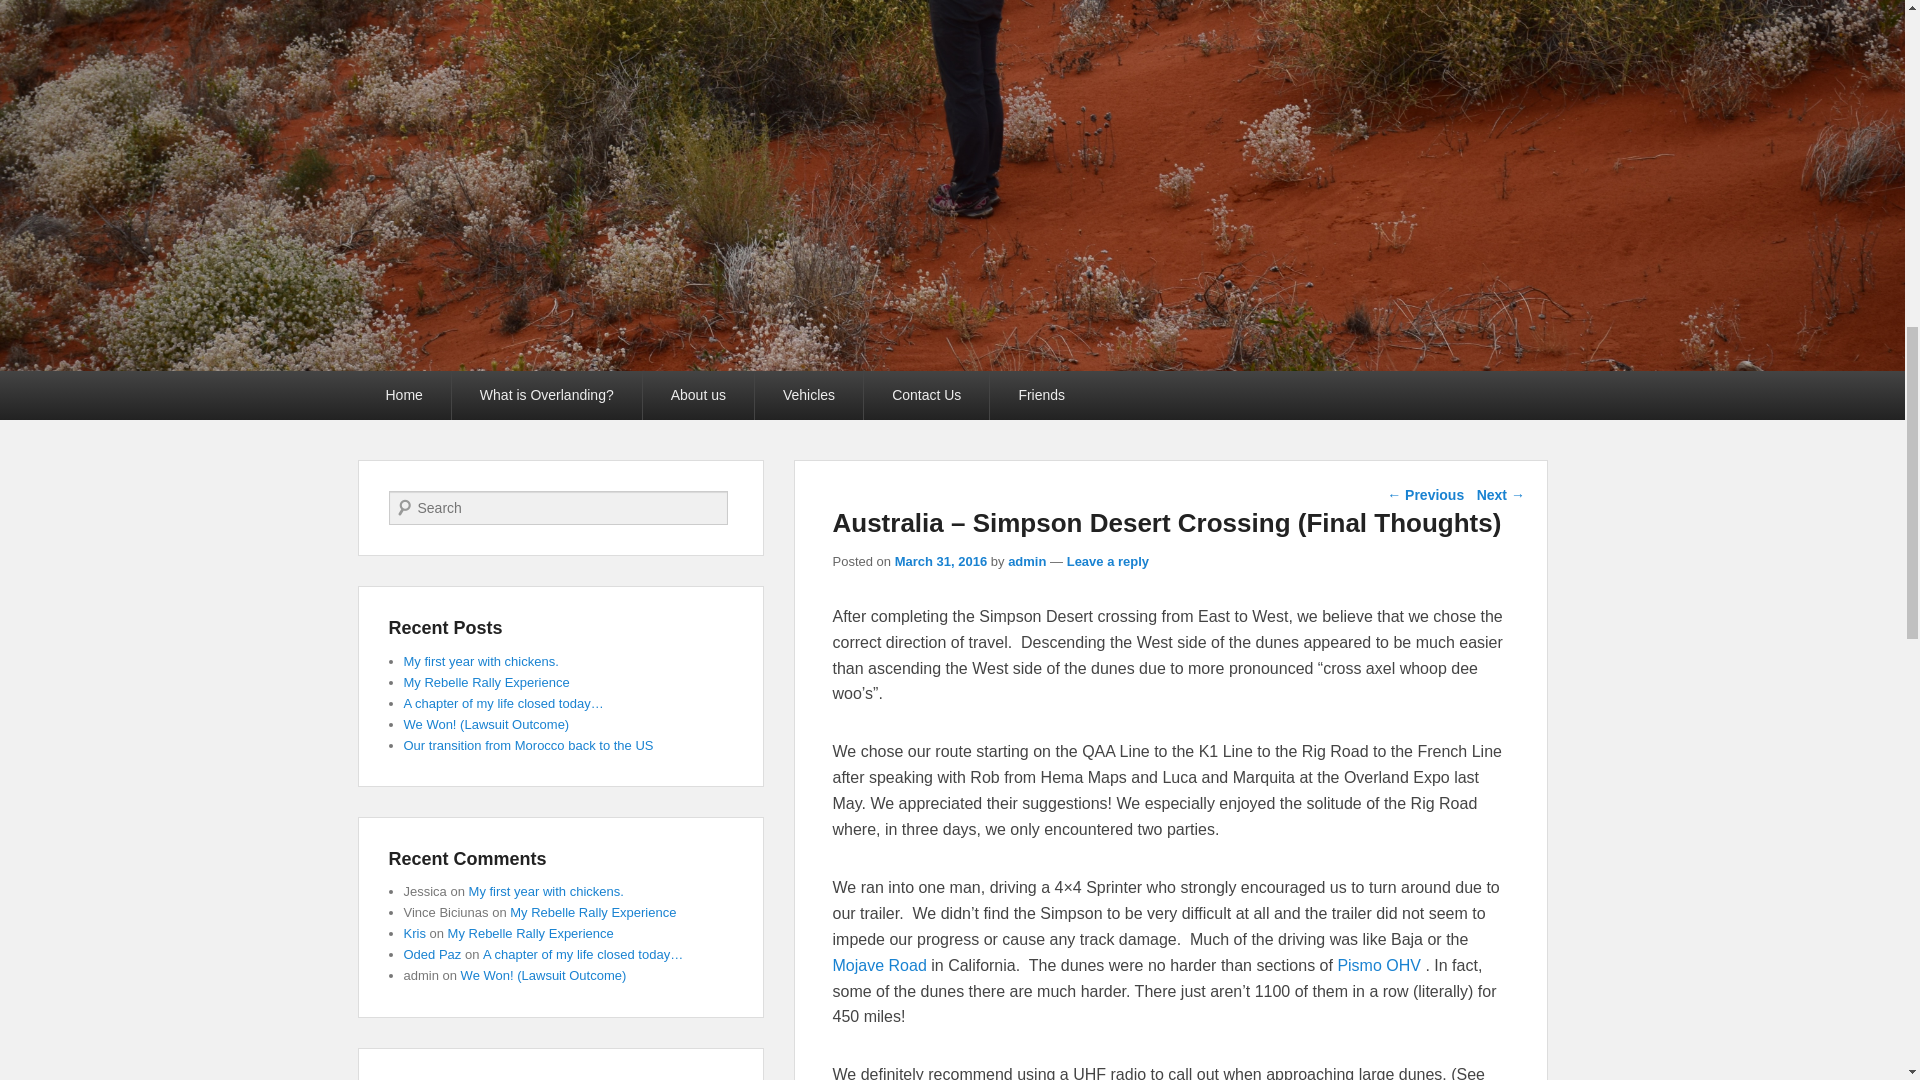  I want to click on Contact Us, so click(926, 396).